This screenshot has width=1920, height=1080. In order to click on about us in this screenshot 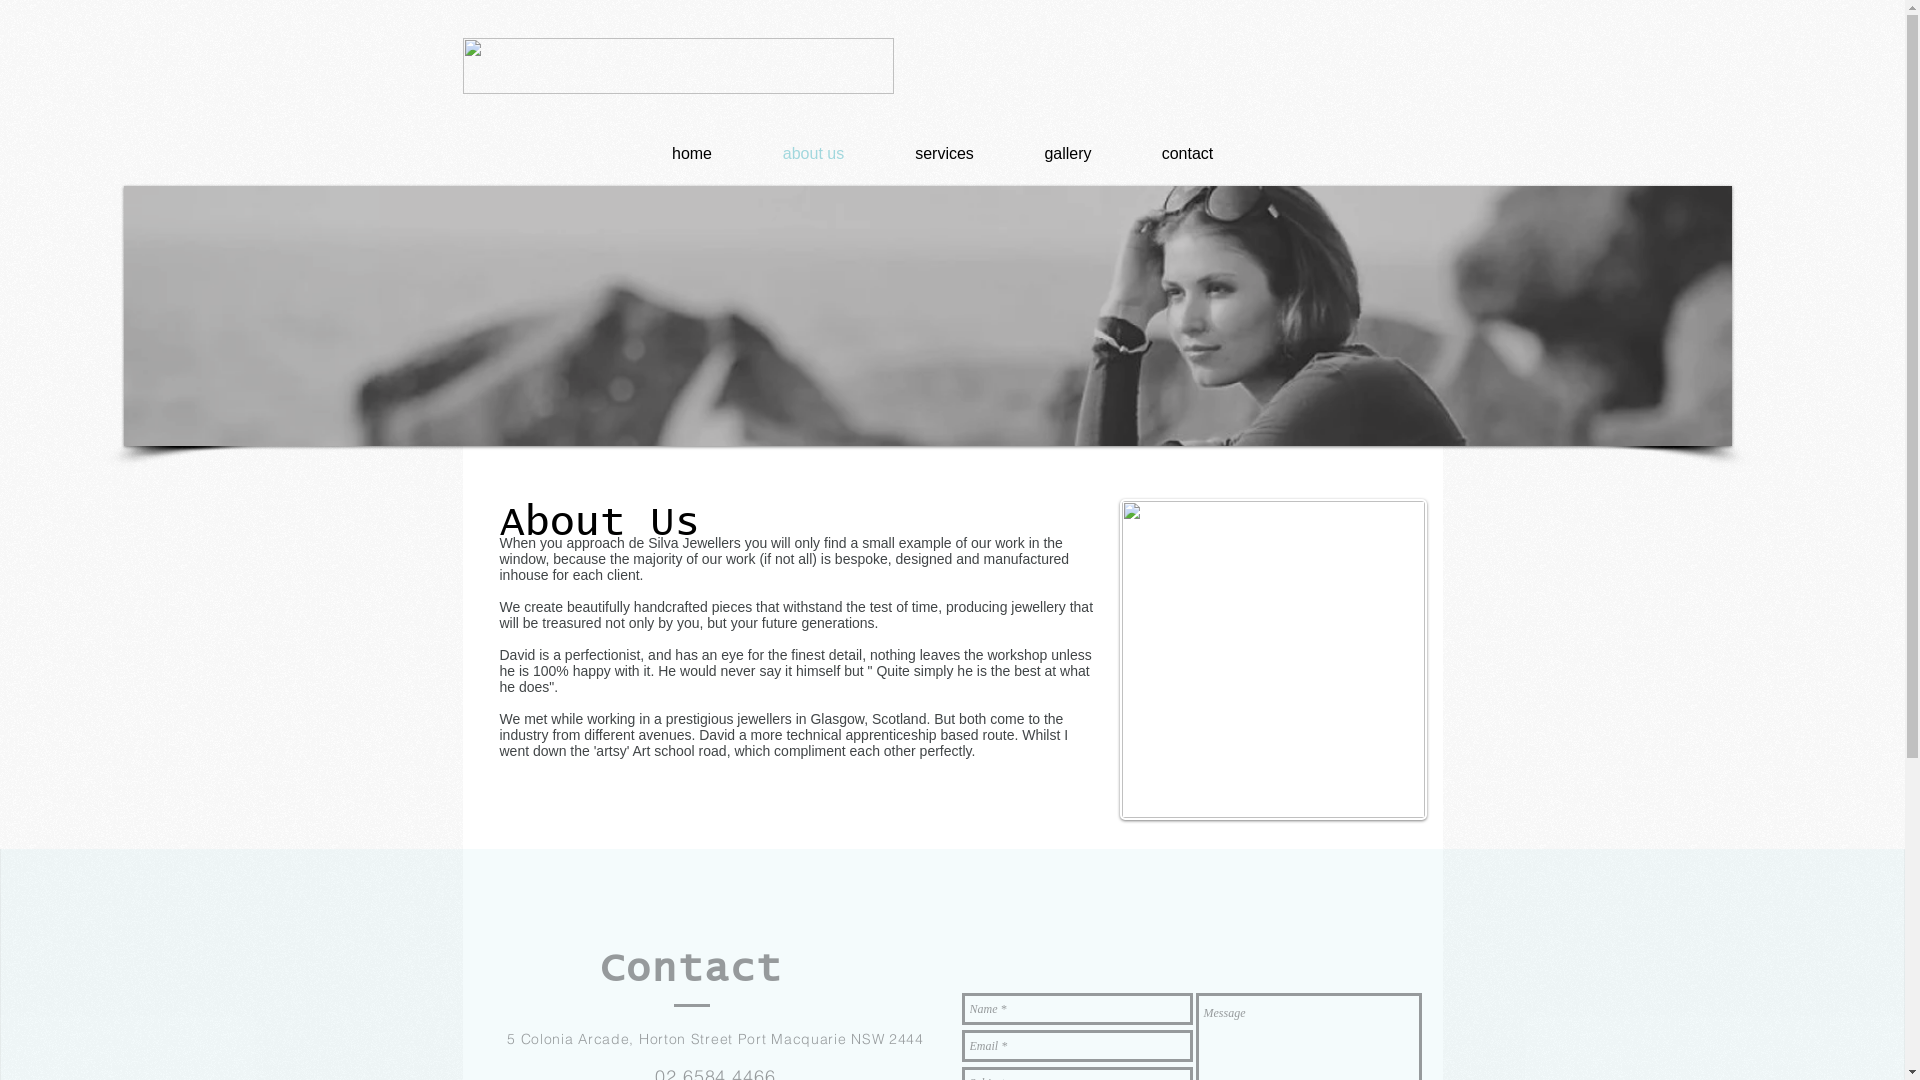, I will do `click(814, 154)`.